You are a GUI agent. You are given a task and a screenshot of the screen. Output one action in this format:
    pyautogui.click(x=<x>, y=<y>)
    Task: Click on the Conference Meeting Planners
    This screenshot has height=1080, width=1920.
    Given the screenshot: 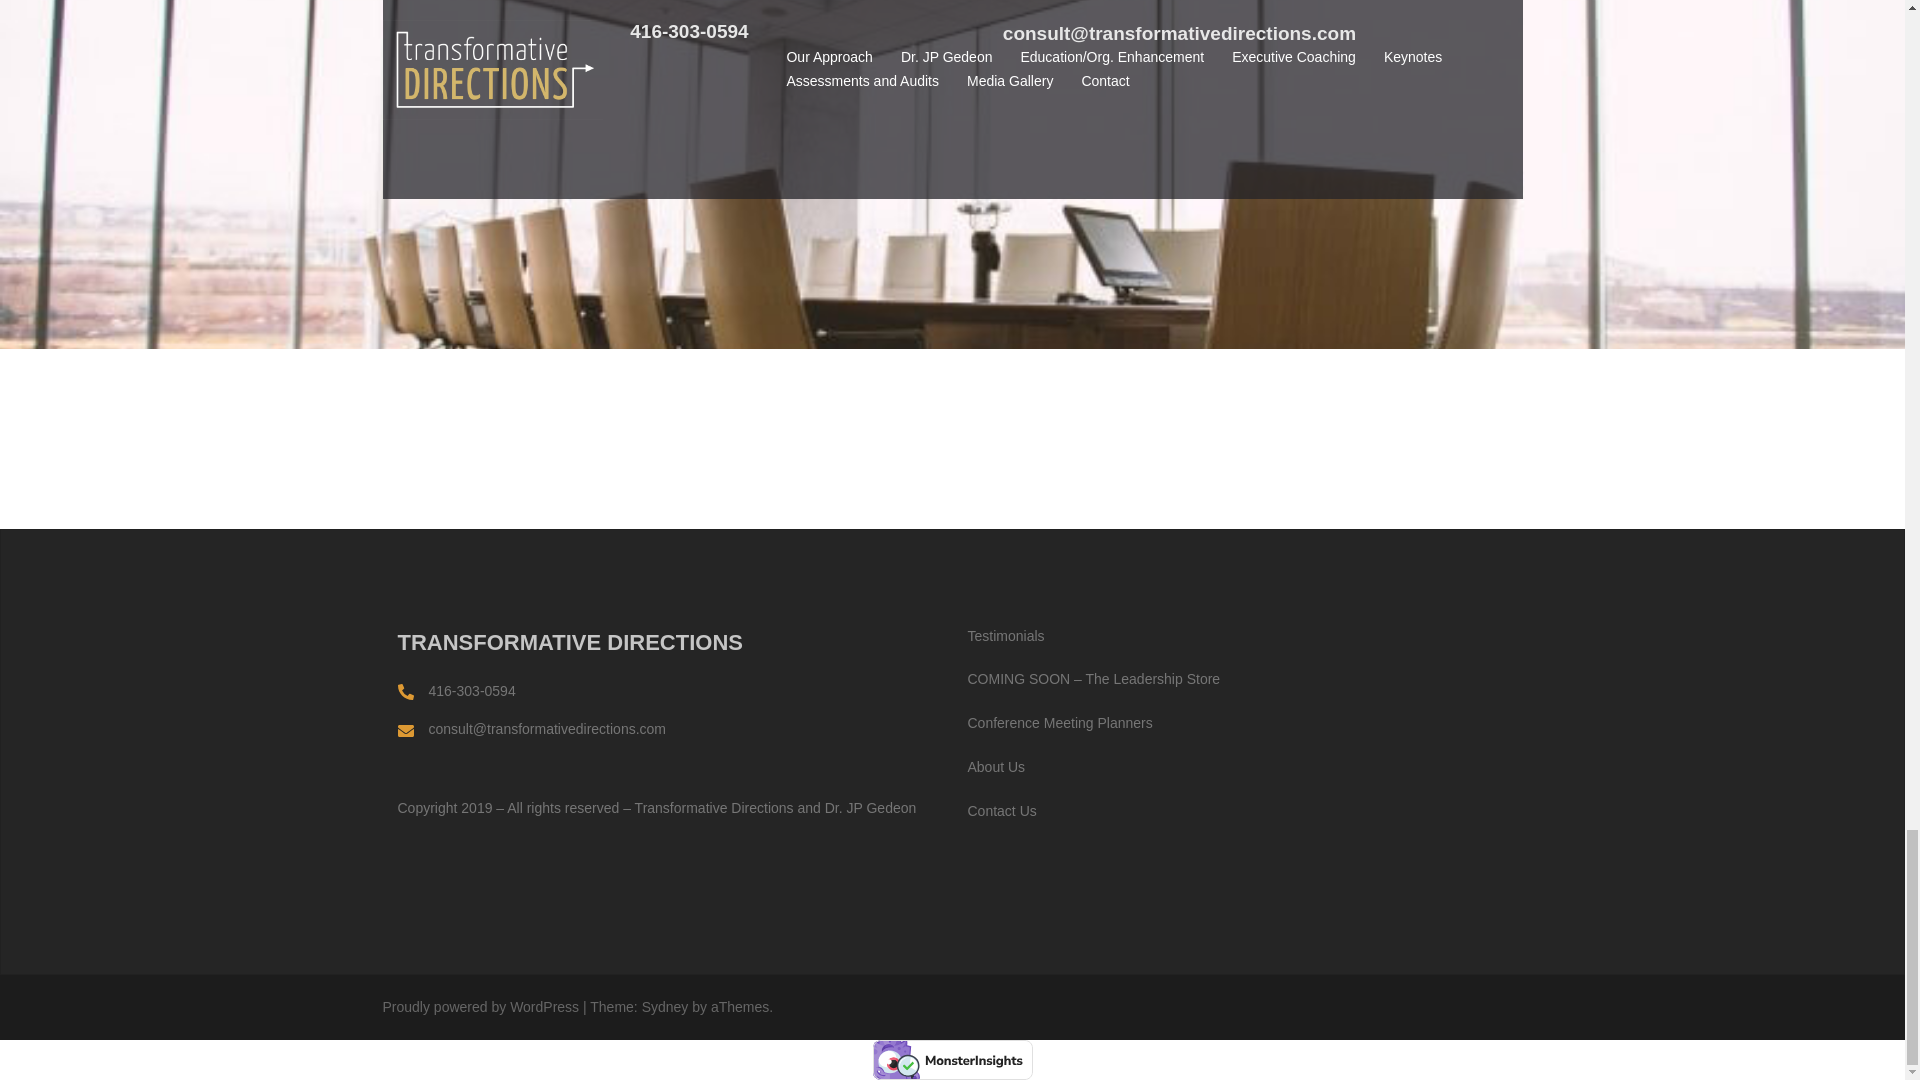 What is the action you would take?
    pyautogui.click(x=1060, y=722)
    